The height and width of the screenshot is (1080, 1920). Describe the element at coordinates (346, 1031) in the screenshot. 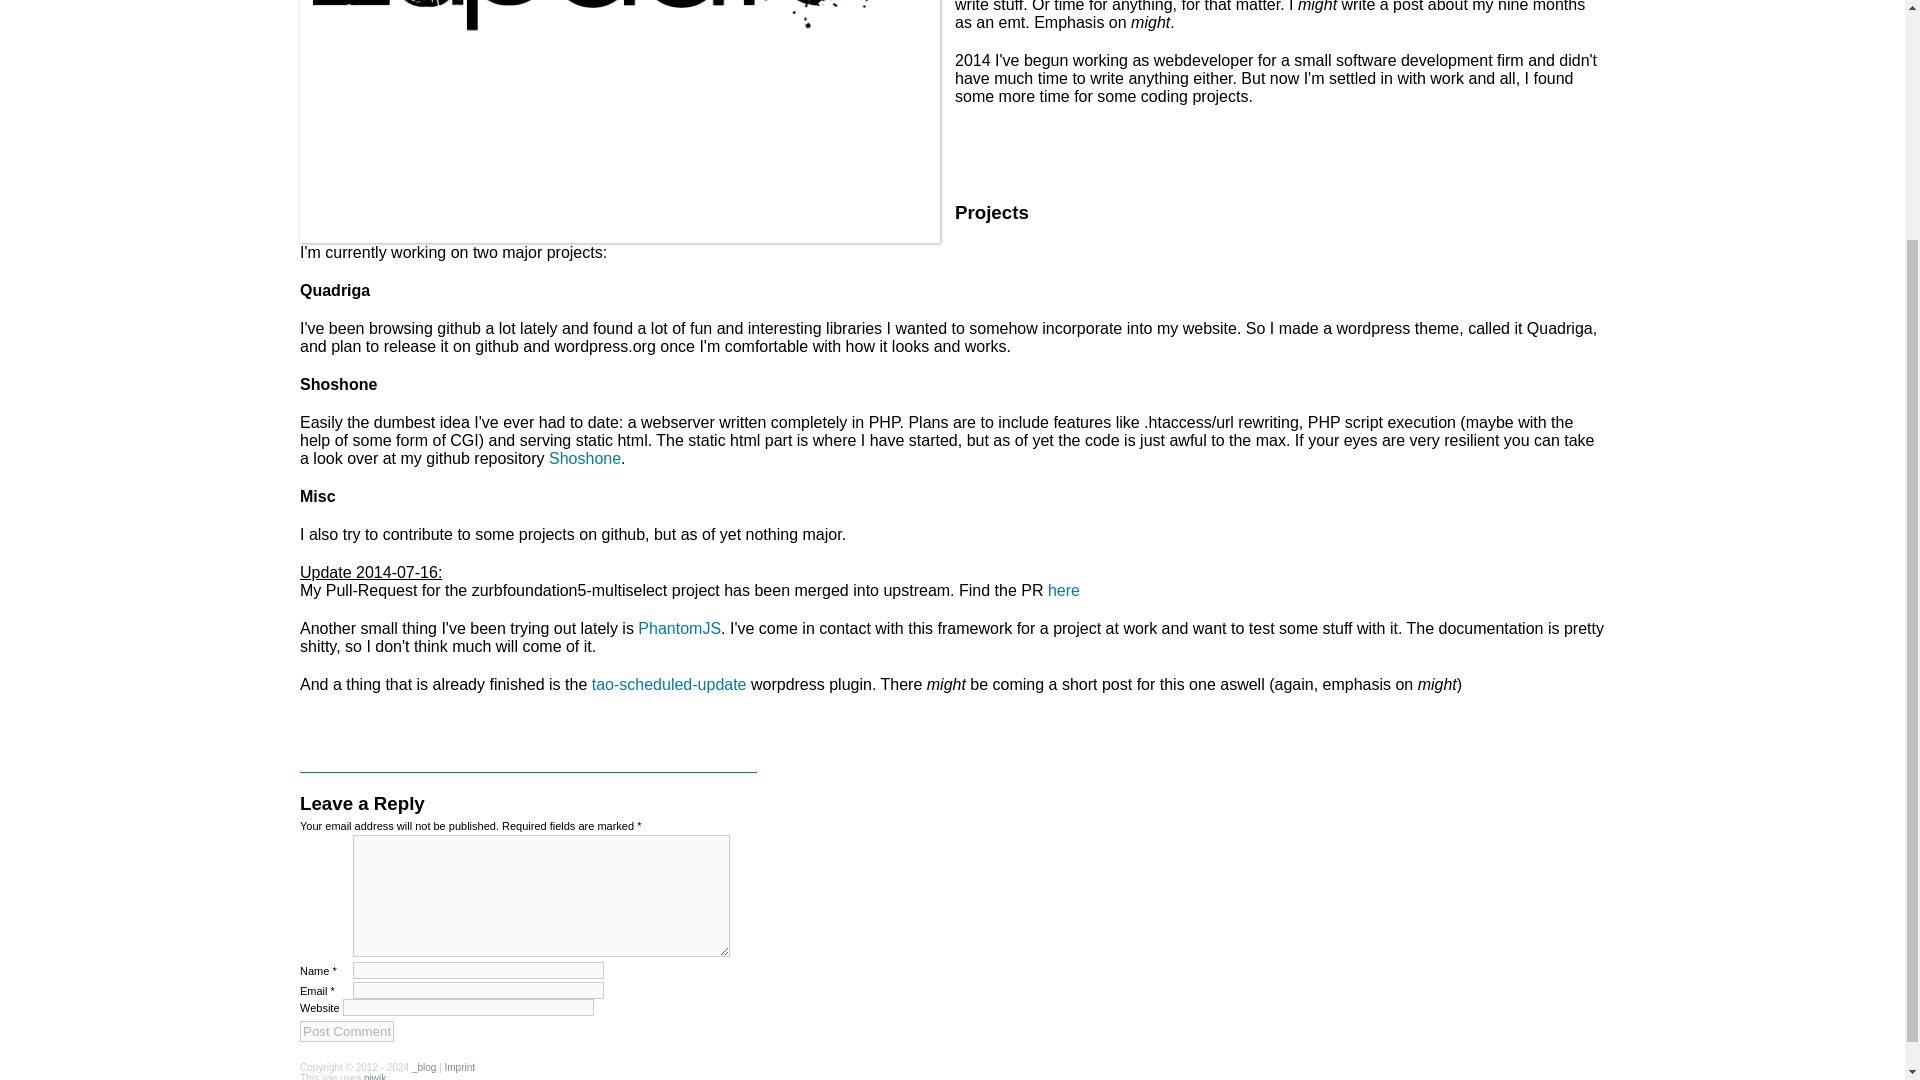

I see `Post Comment` at that location.